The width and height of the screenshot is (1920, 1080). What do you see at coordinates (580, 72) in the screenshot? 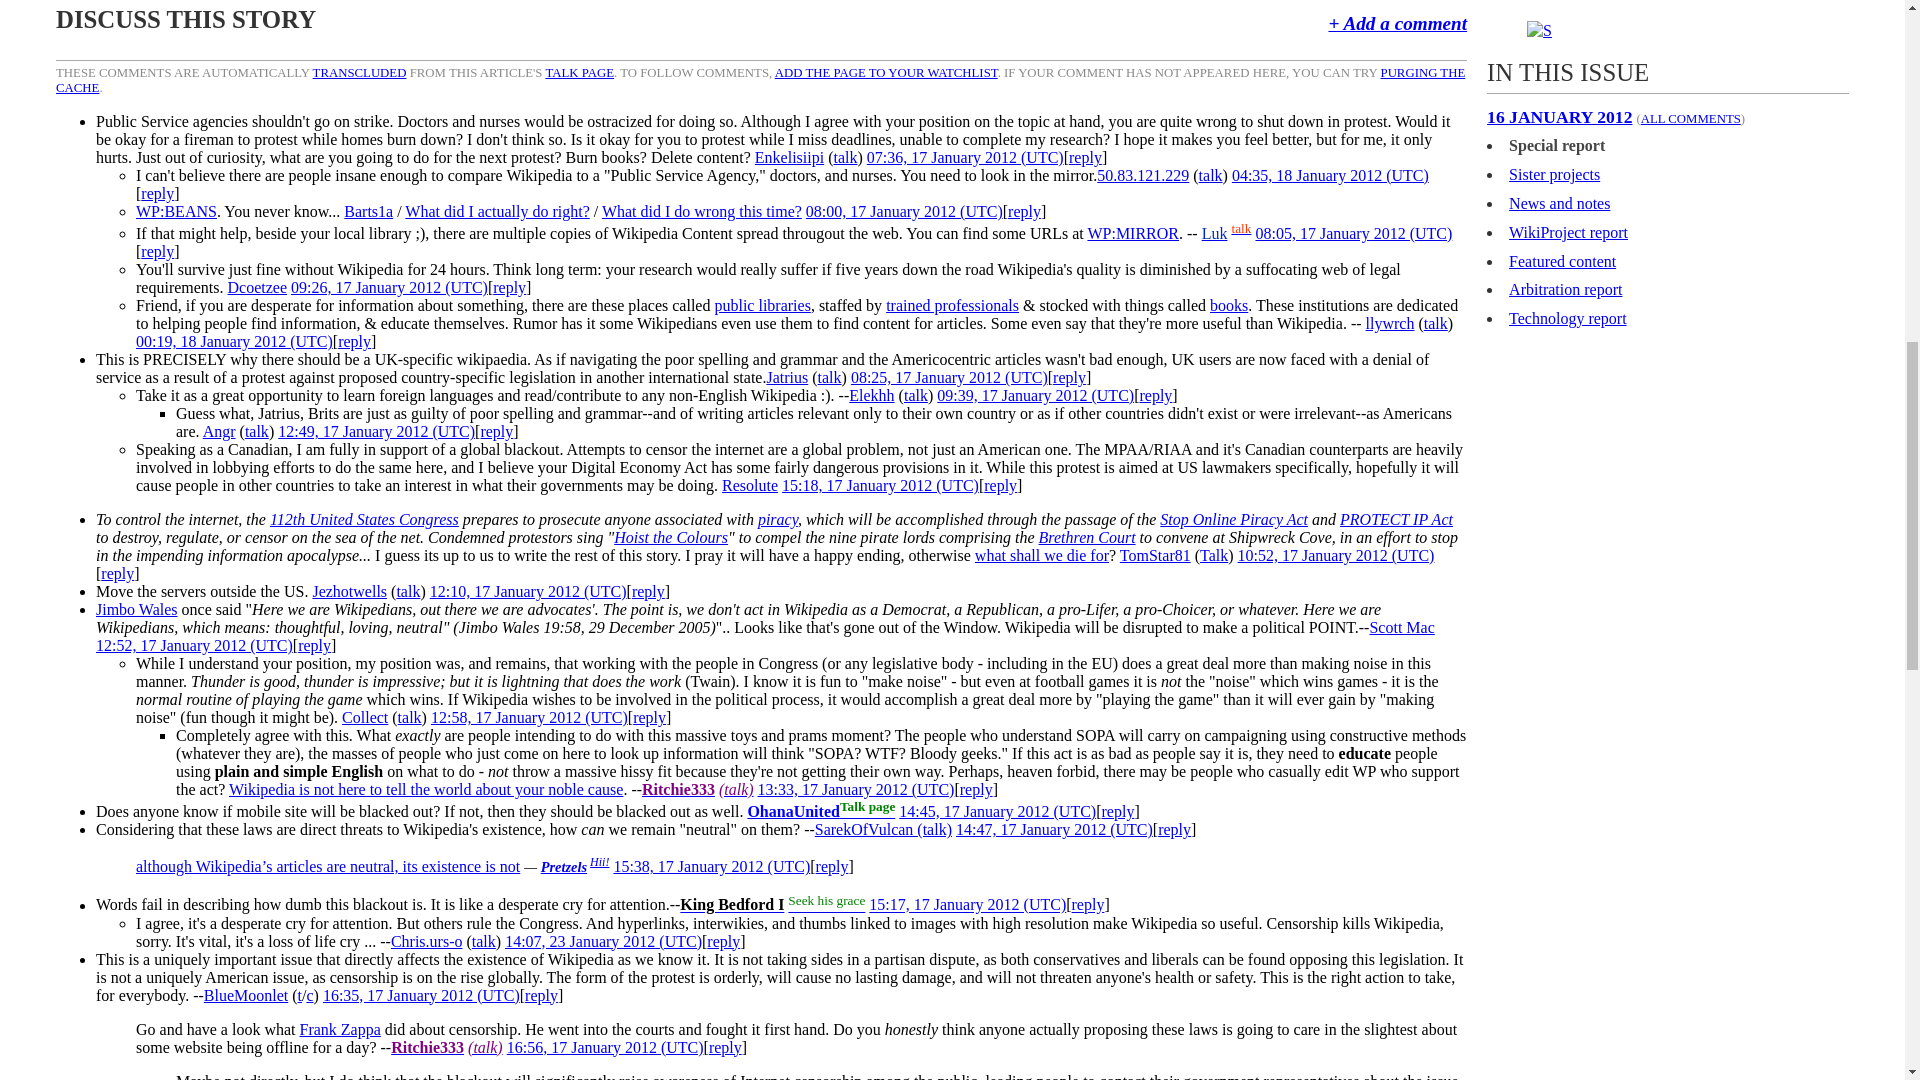
I see `TALK PAGE` at bounding box center [580, 72].